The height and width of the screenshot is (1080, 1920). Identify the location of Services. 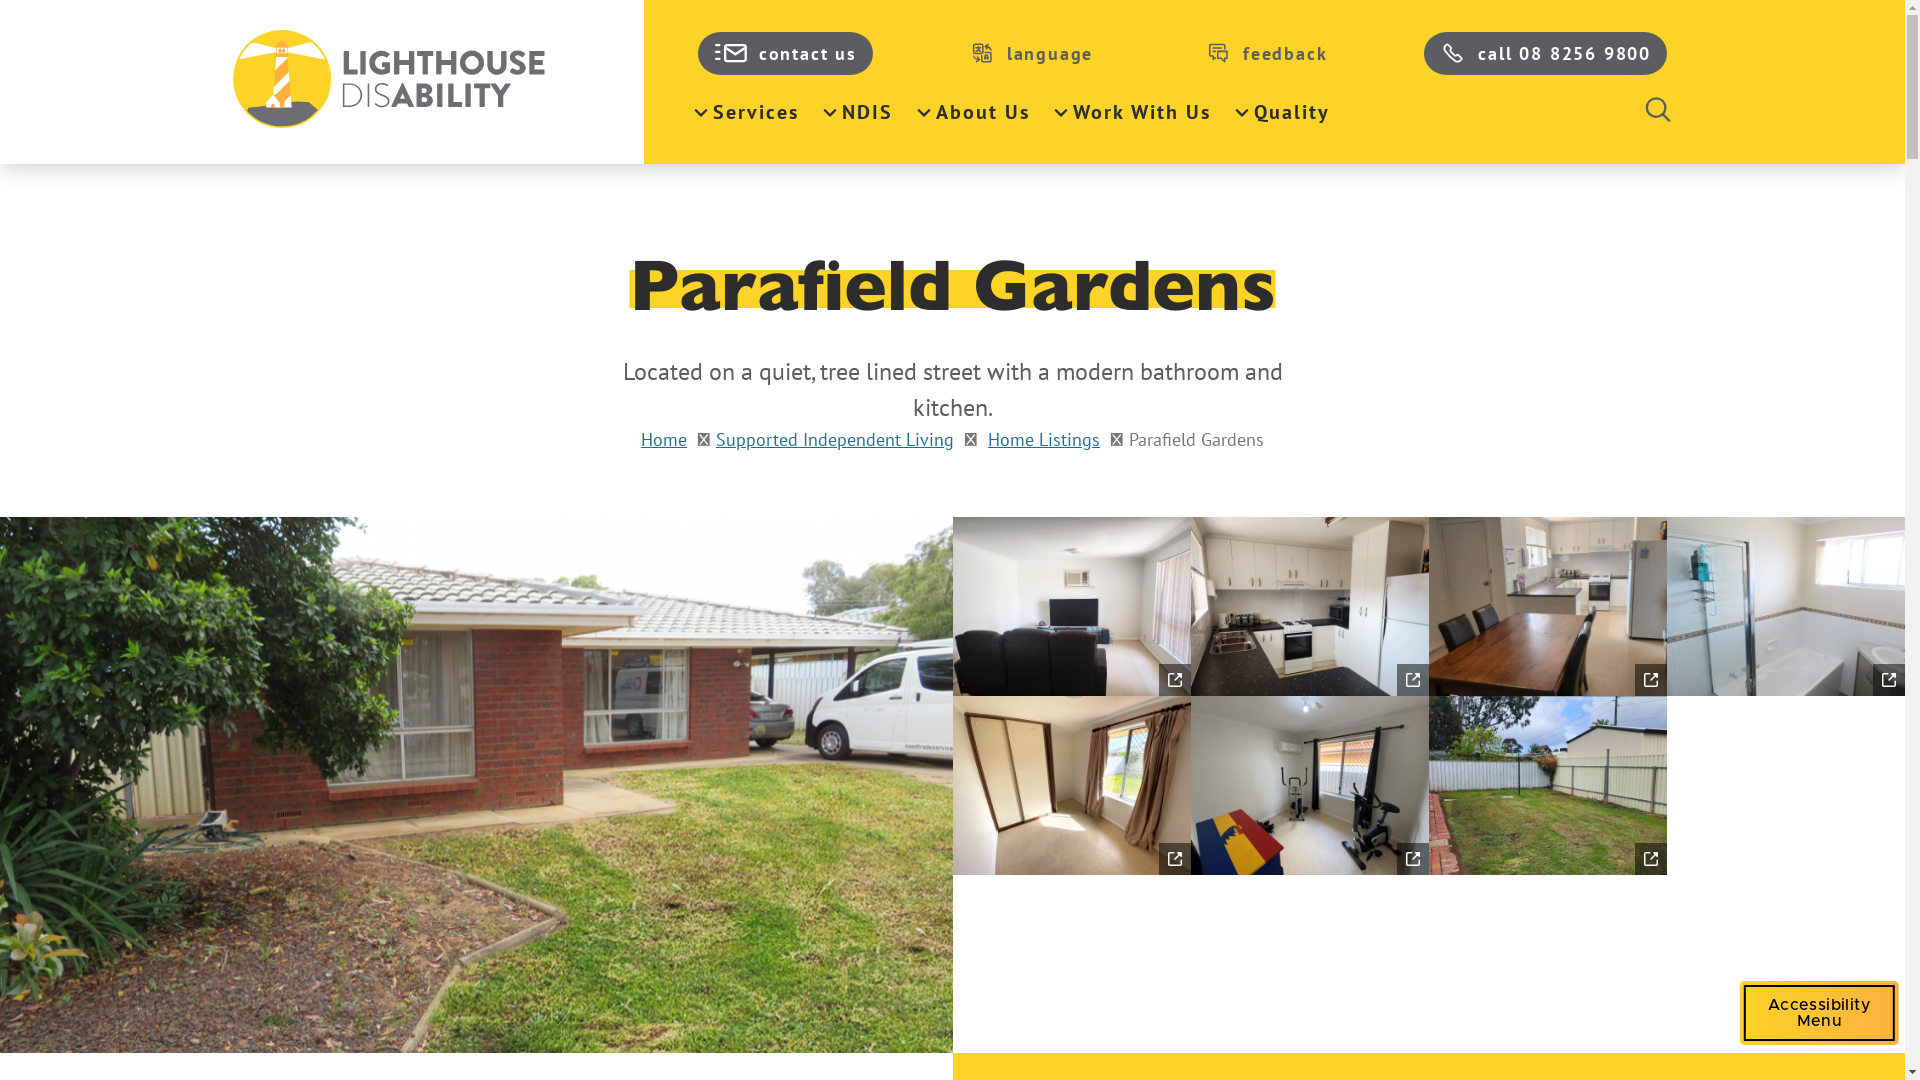
(746, 112).